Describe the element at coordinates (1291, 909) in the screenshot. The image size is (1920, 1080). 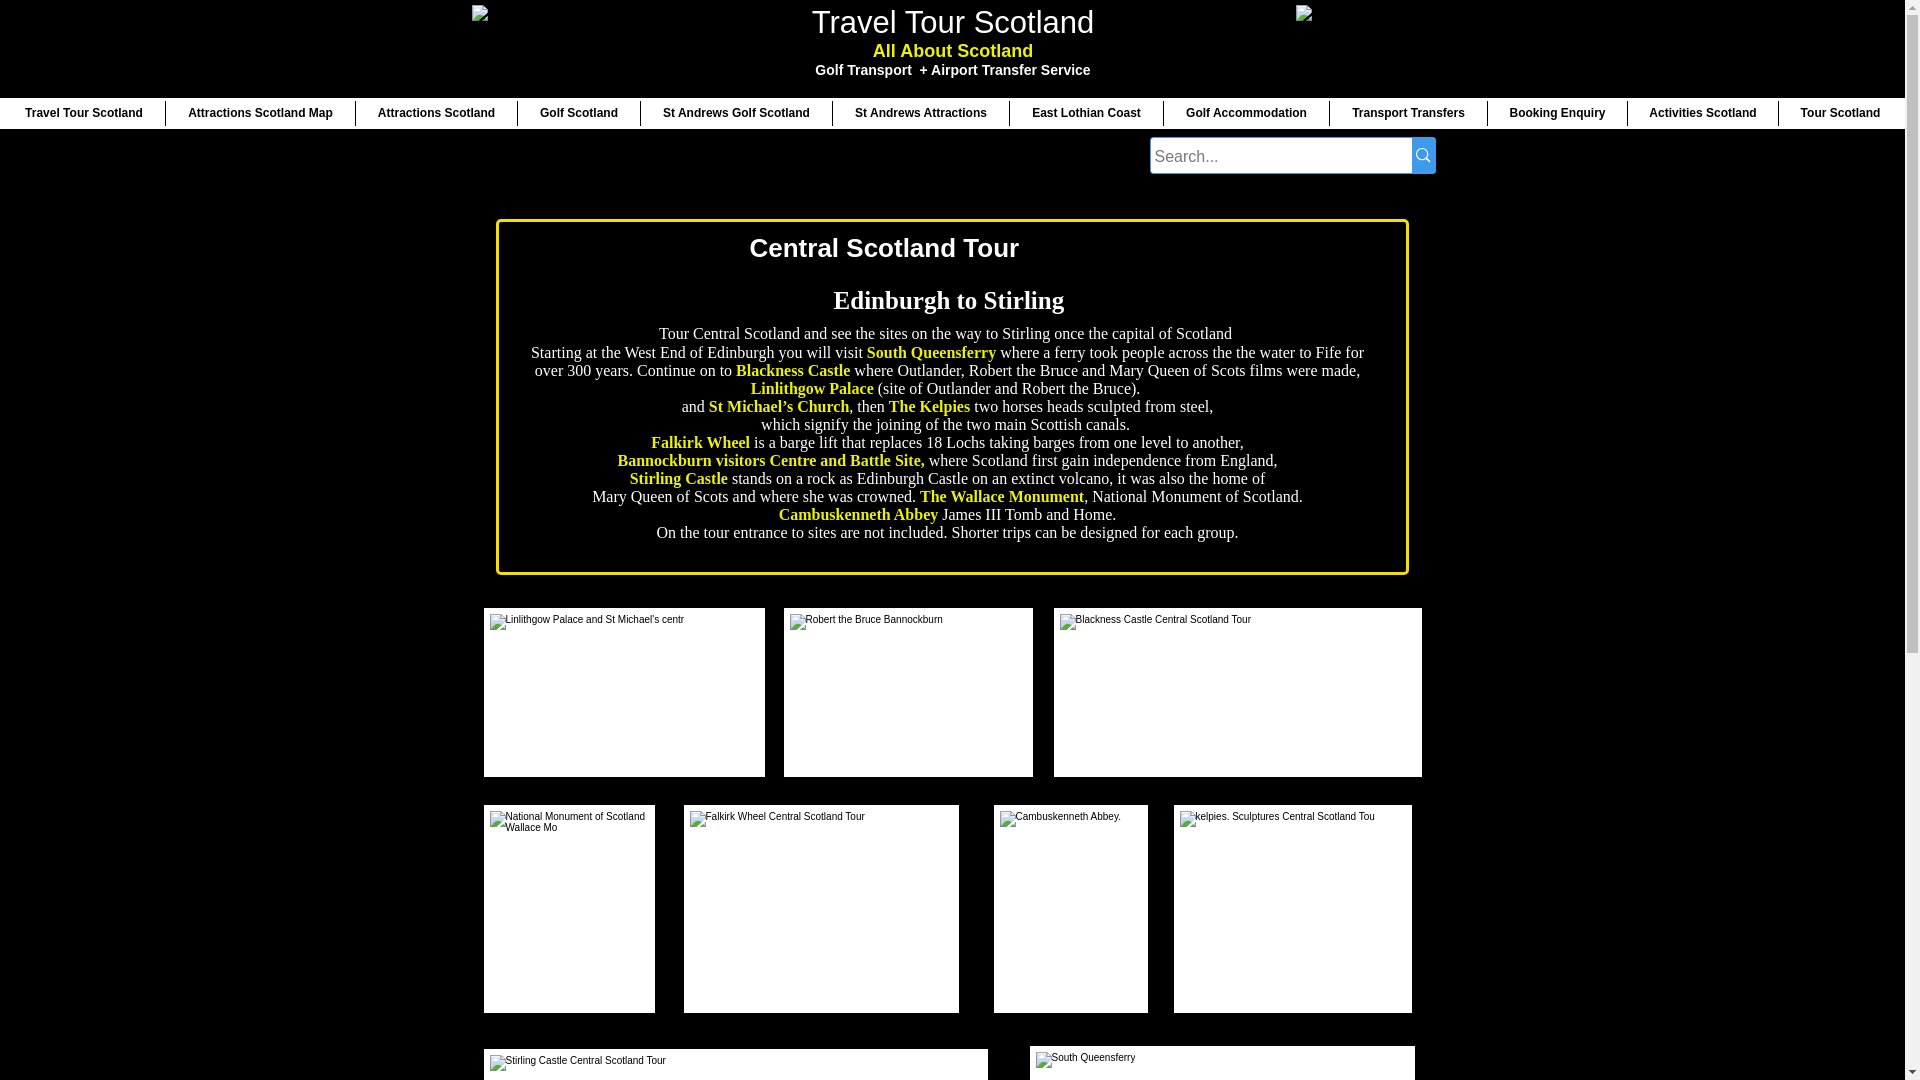
I see `kelpies. Sculptures Central Scotland Tour` at that location.